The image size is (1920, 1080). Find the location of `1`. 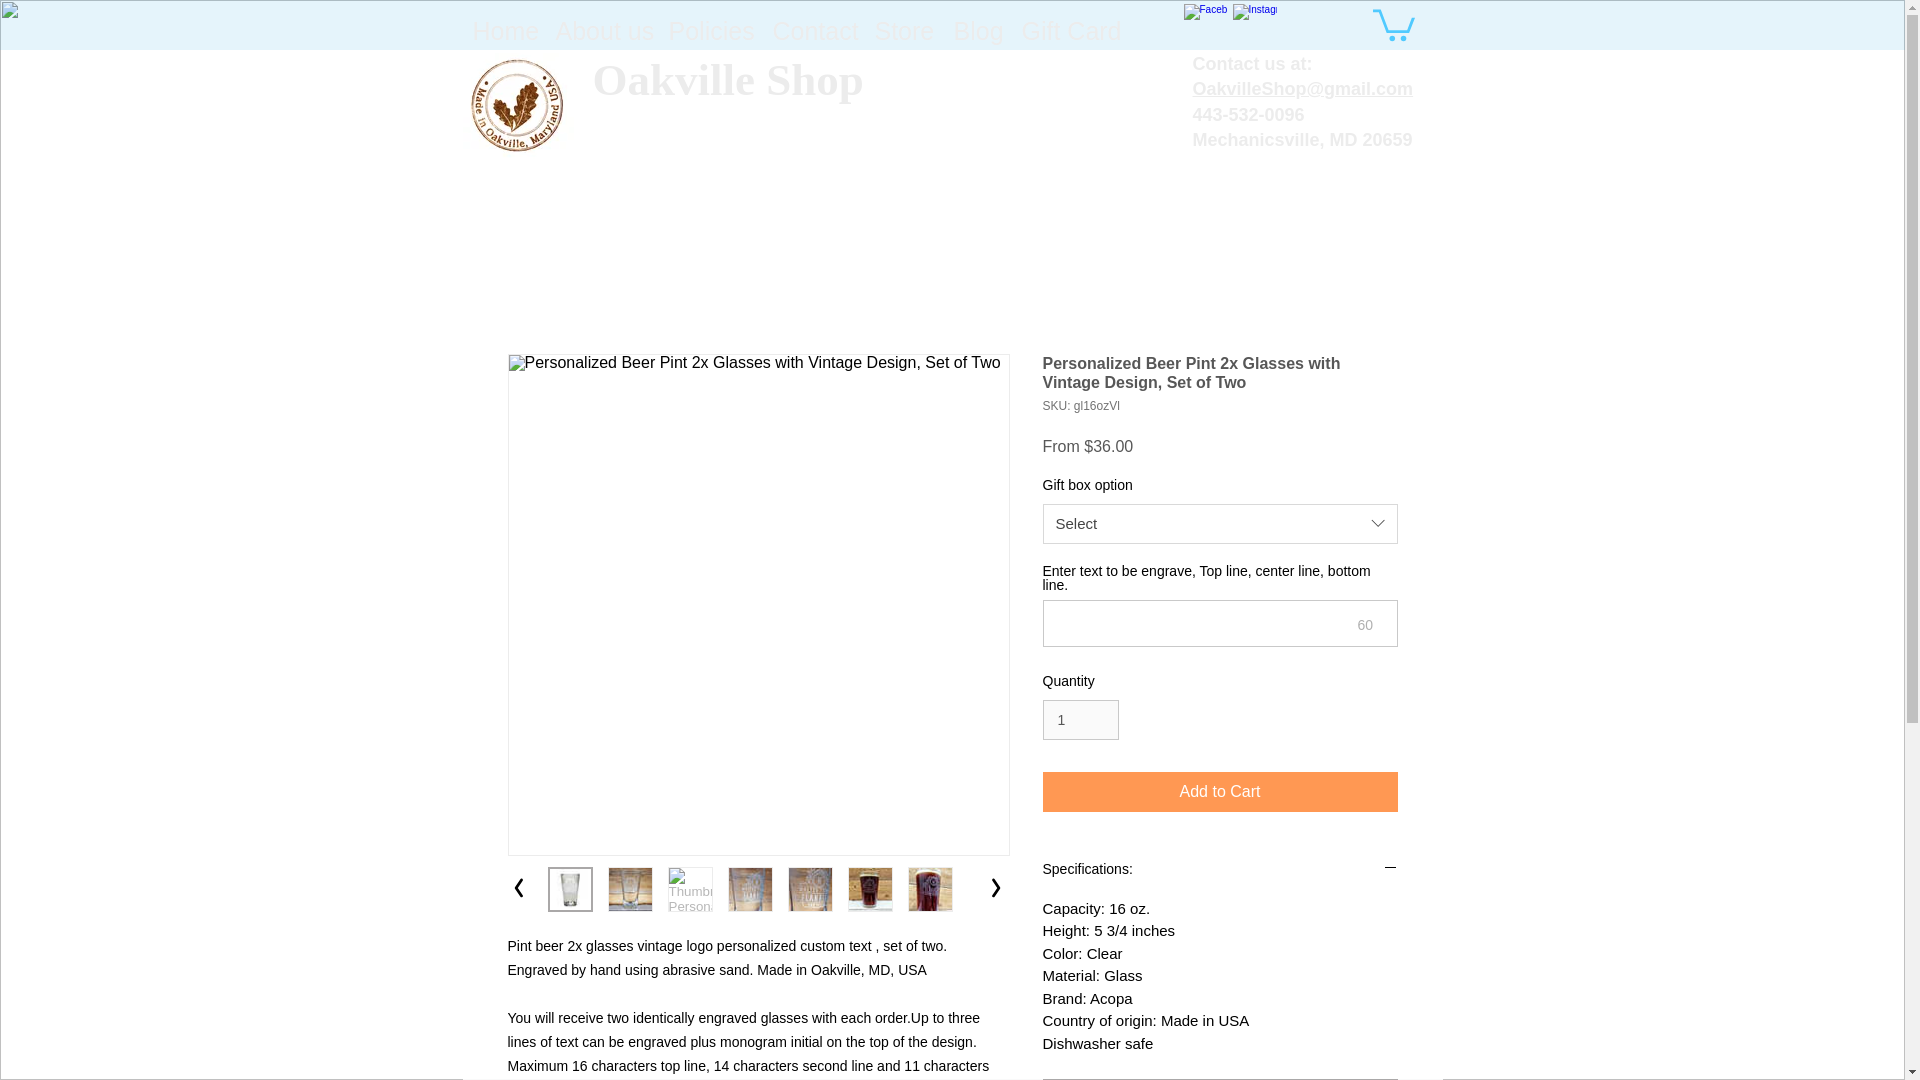

1 is located at coordinates (1080, 720).